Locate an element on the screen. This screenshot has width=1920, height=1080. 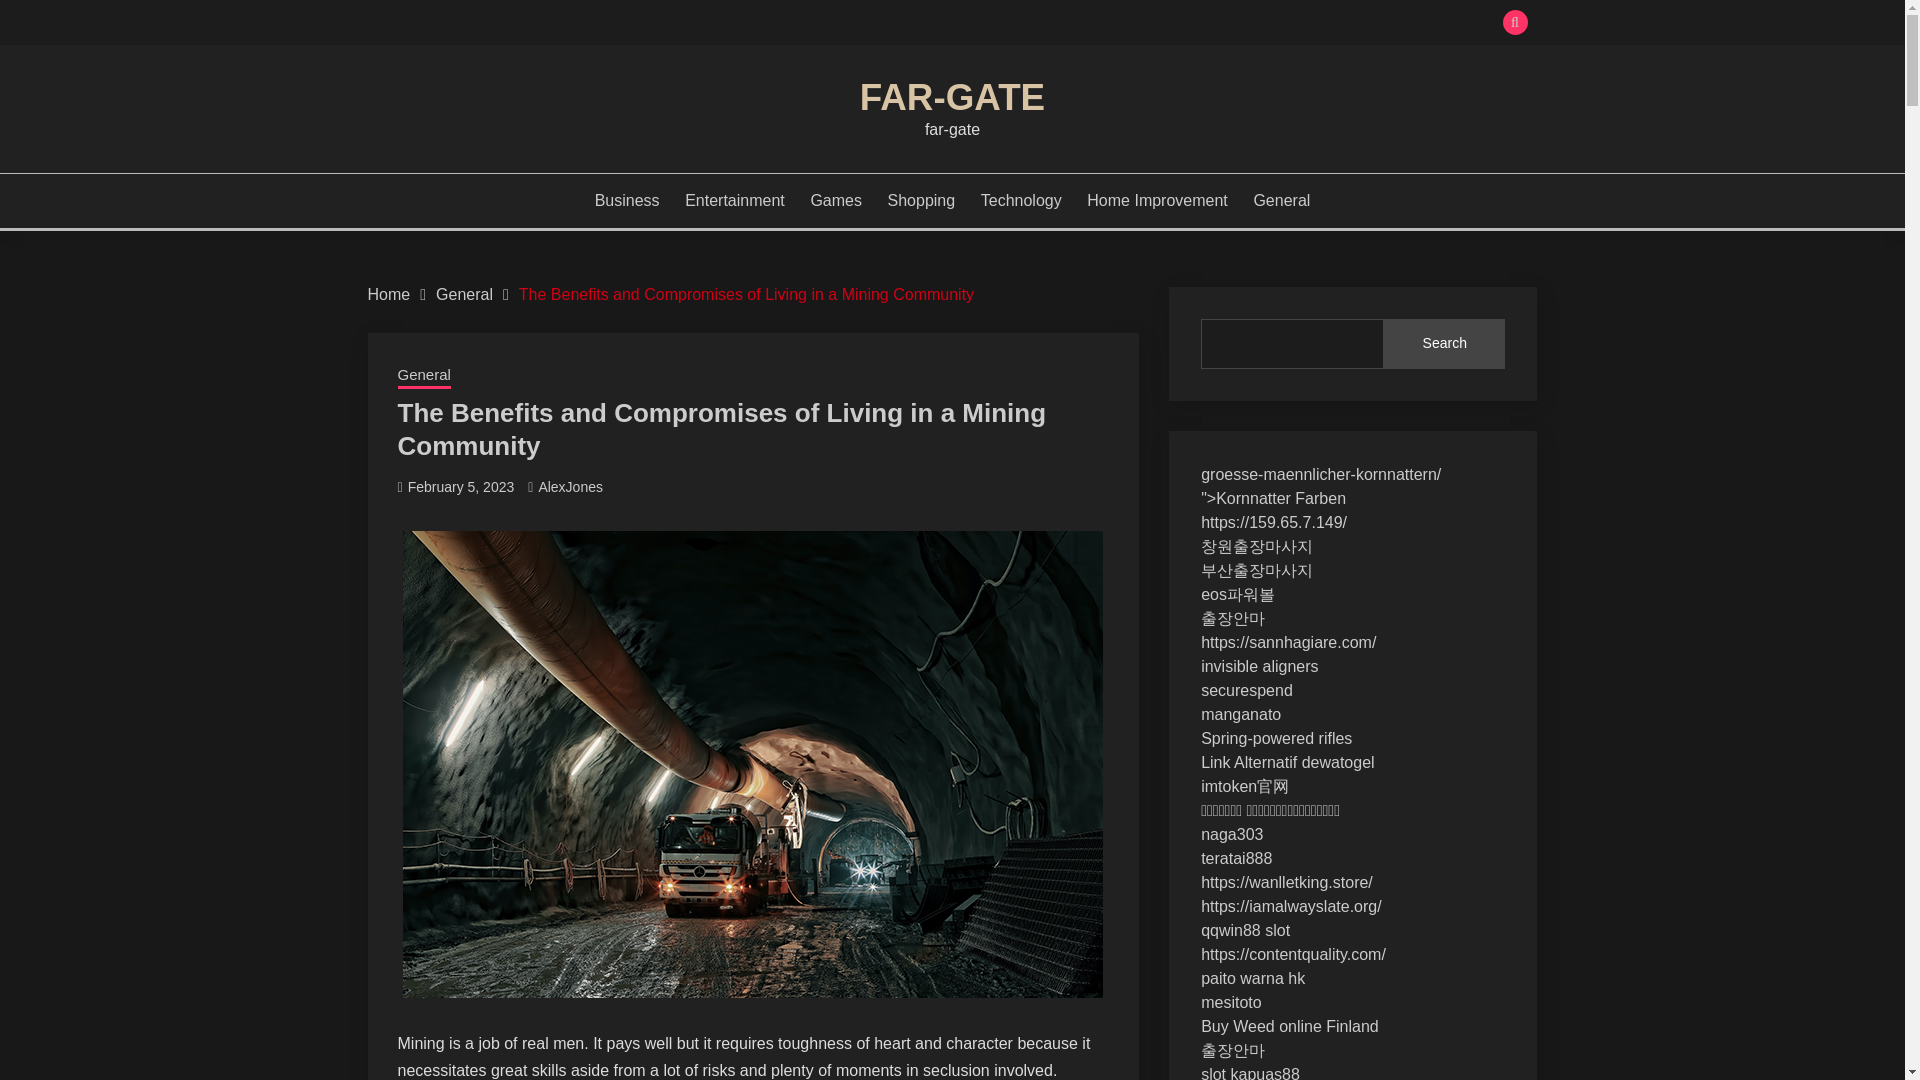
February 5, 2023 is located at coordinates (460, 486).